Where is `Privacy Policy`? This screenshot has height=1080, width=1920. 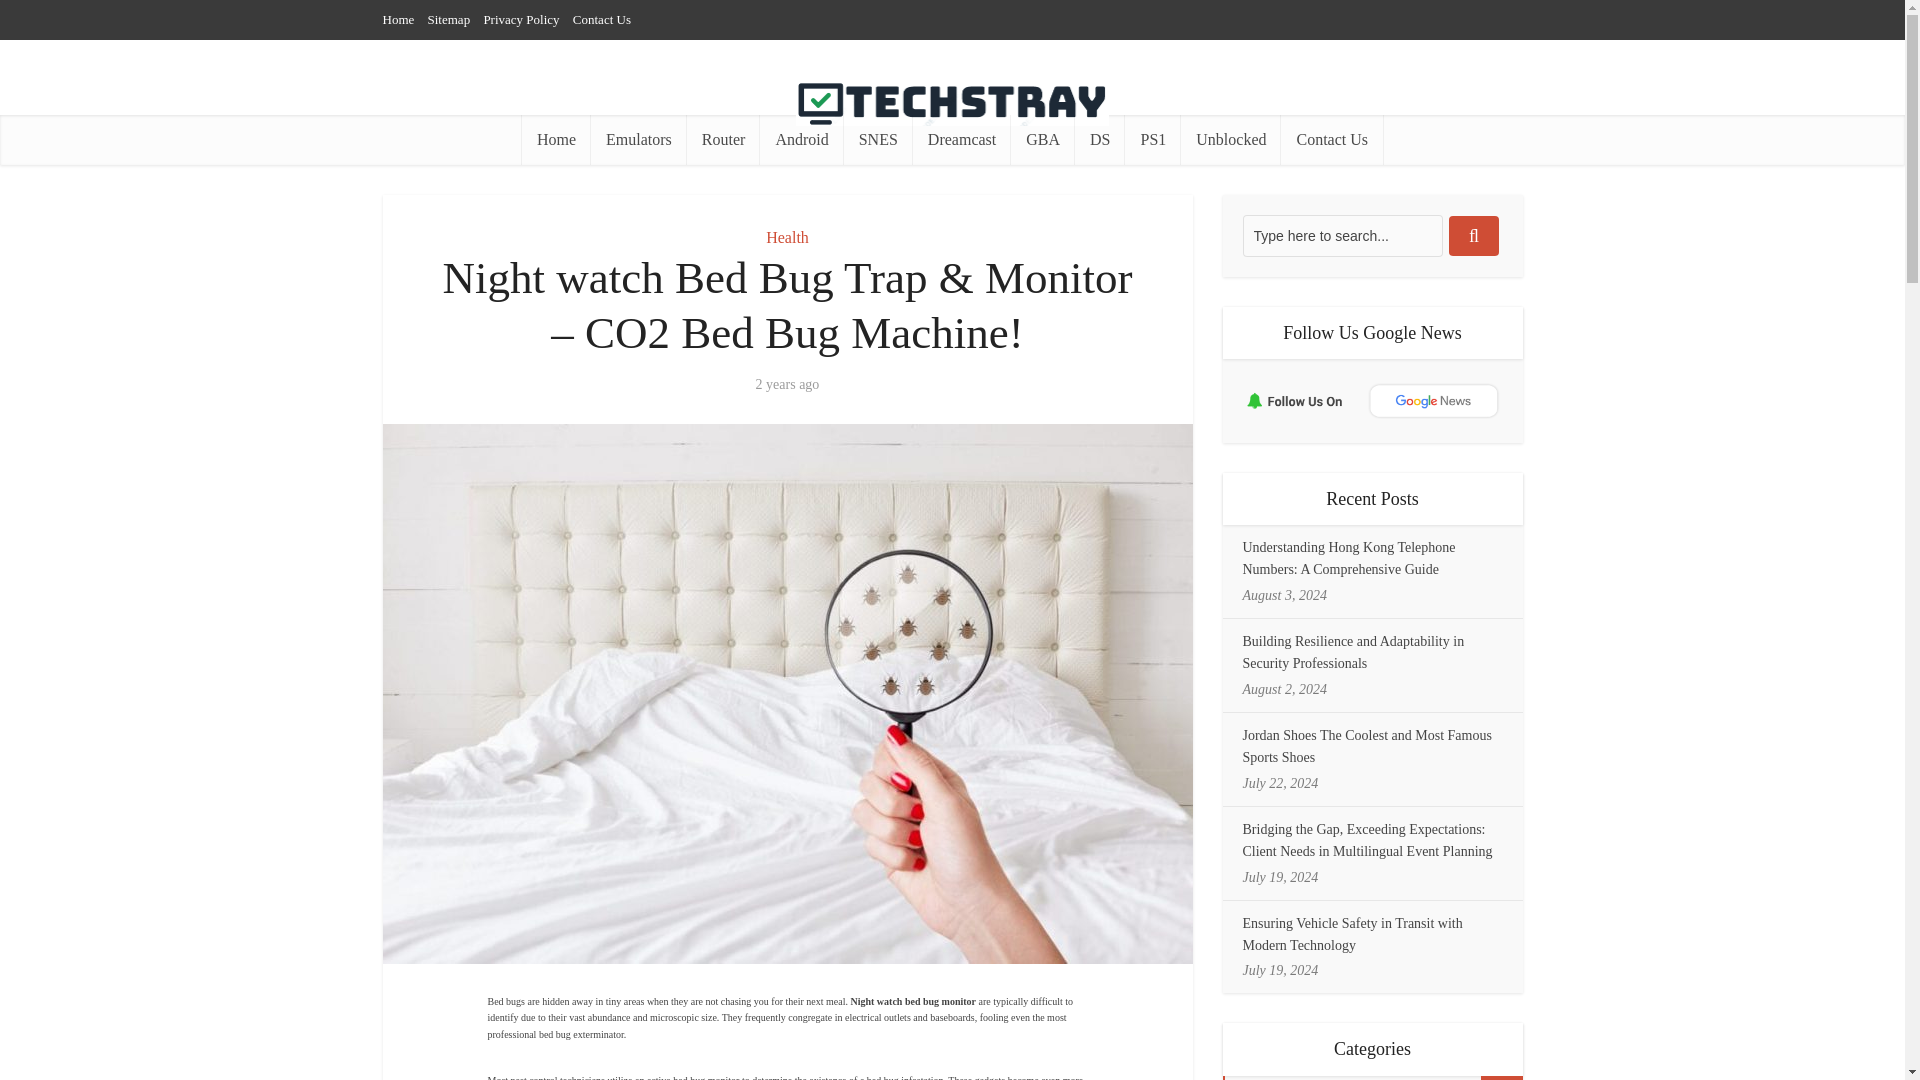 Privacy Policy is located at coordinates (520, 19).